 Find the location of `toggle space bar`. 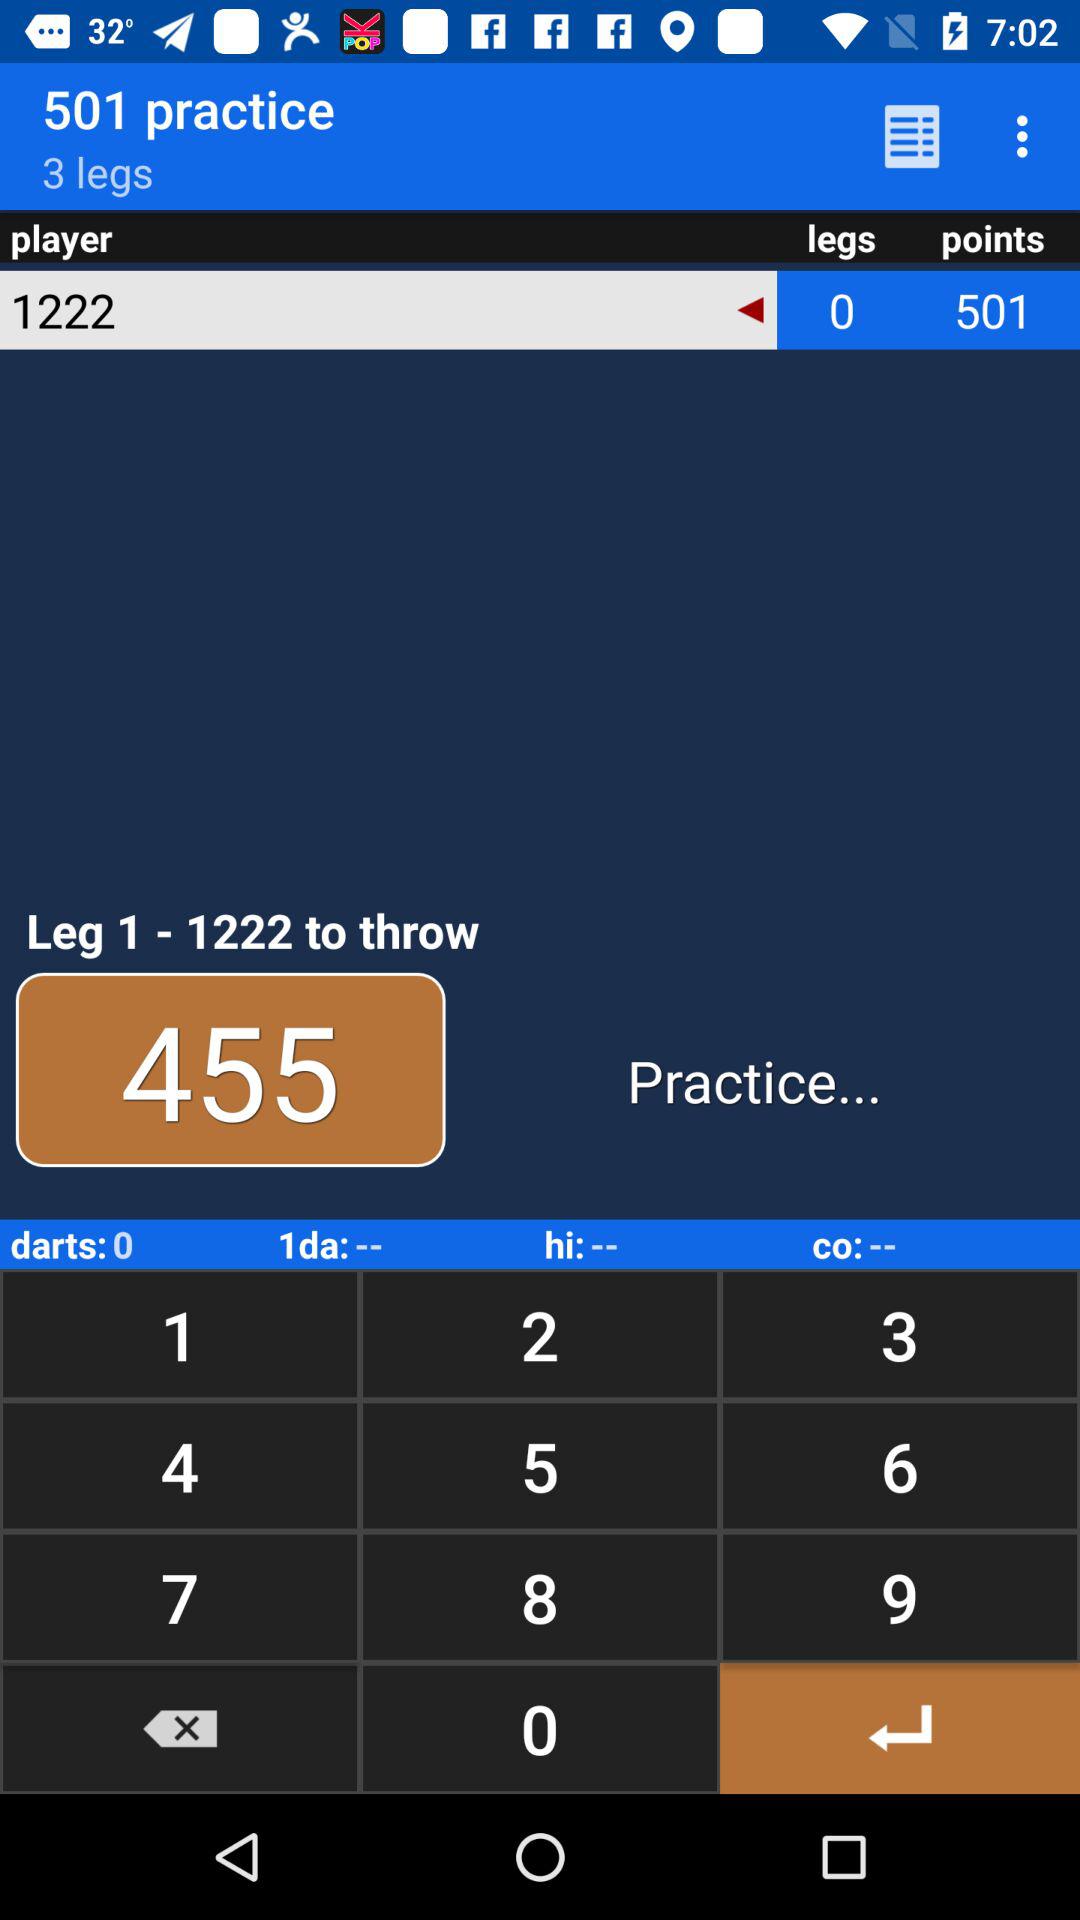

toggle space bar is located at coordinates (900, 1728).